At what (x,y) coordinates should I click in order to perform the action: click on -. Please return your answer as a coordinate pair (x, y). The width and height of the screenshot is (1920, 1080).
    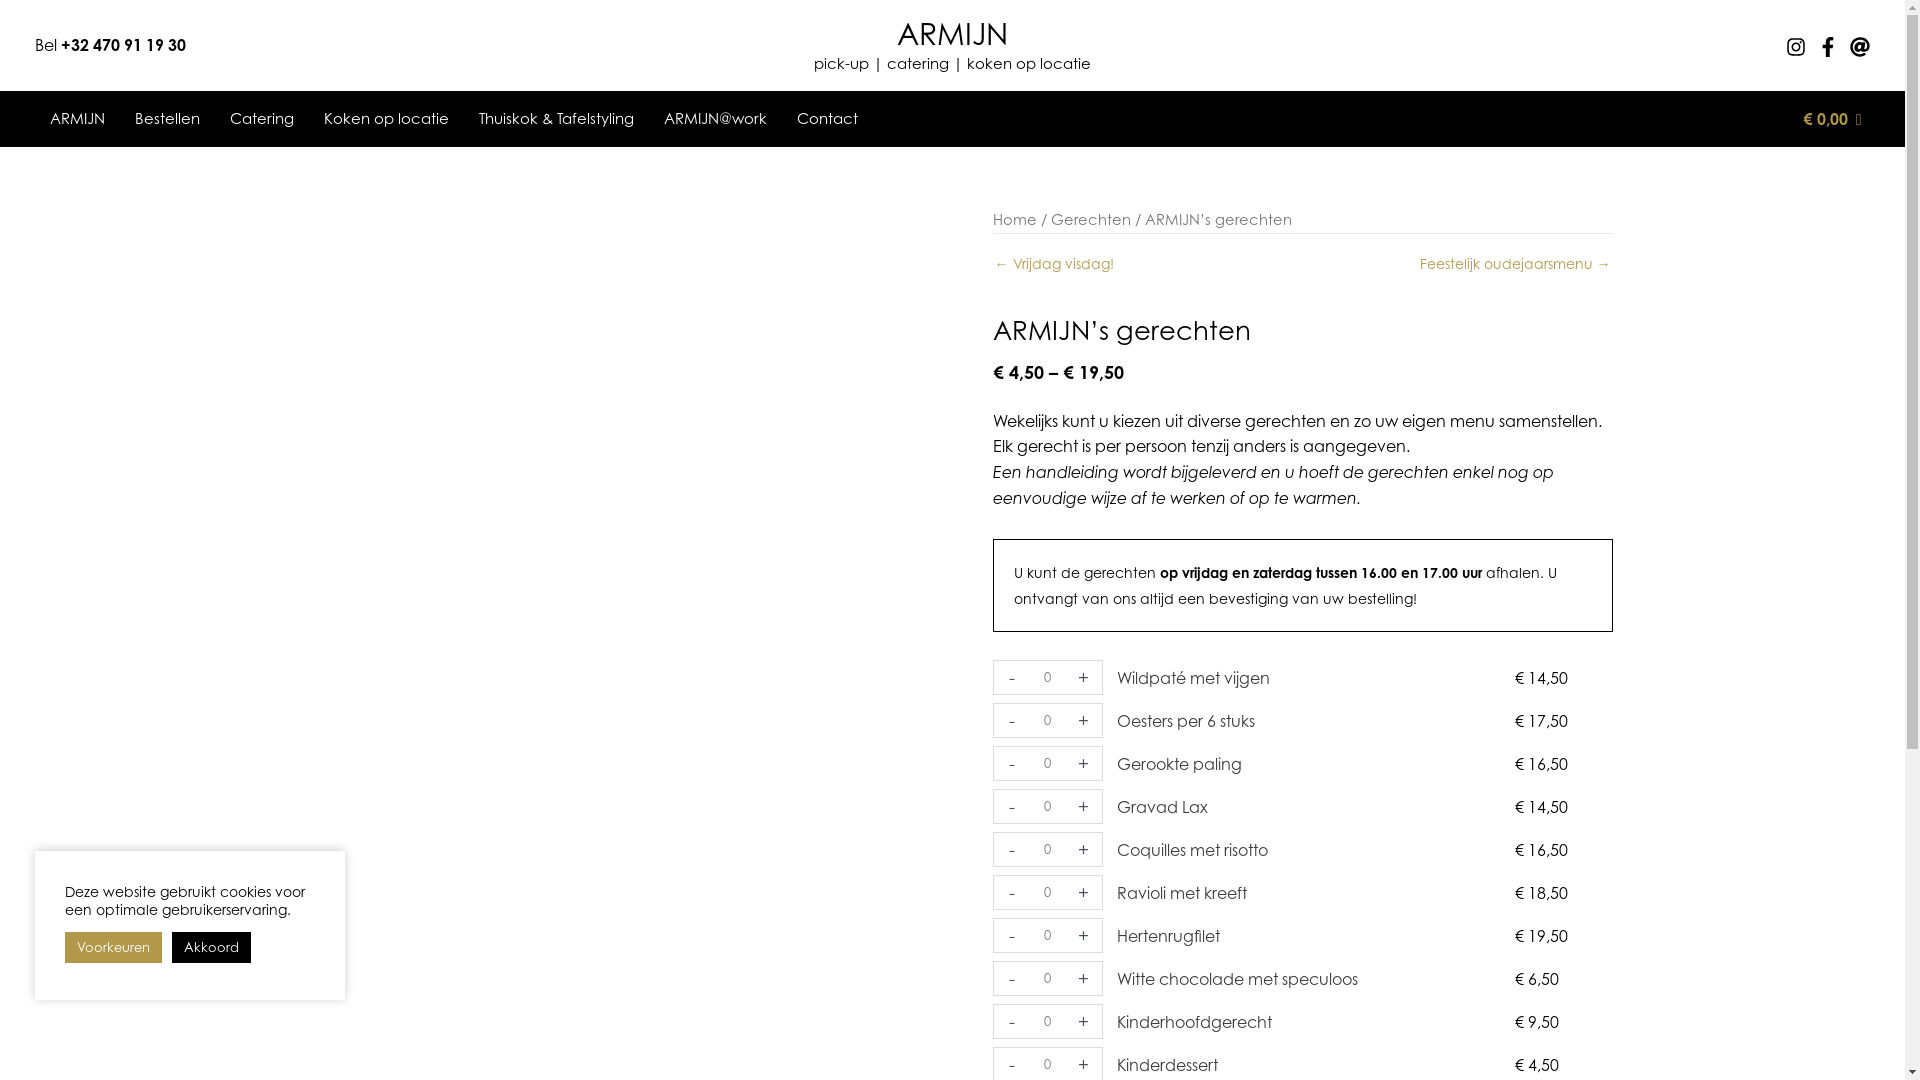
    Looking at the image, I should click on (1011, 720).